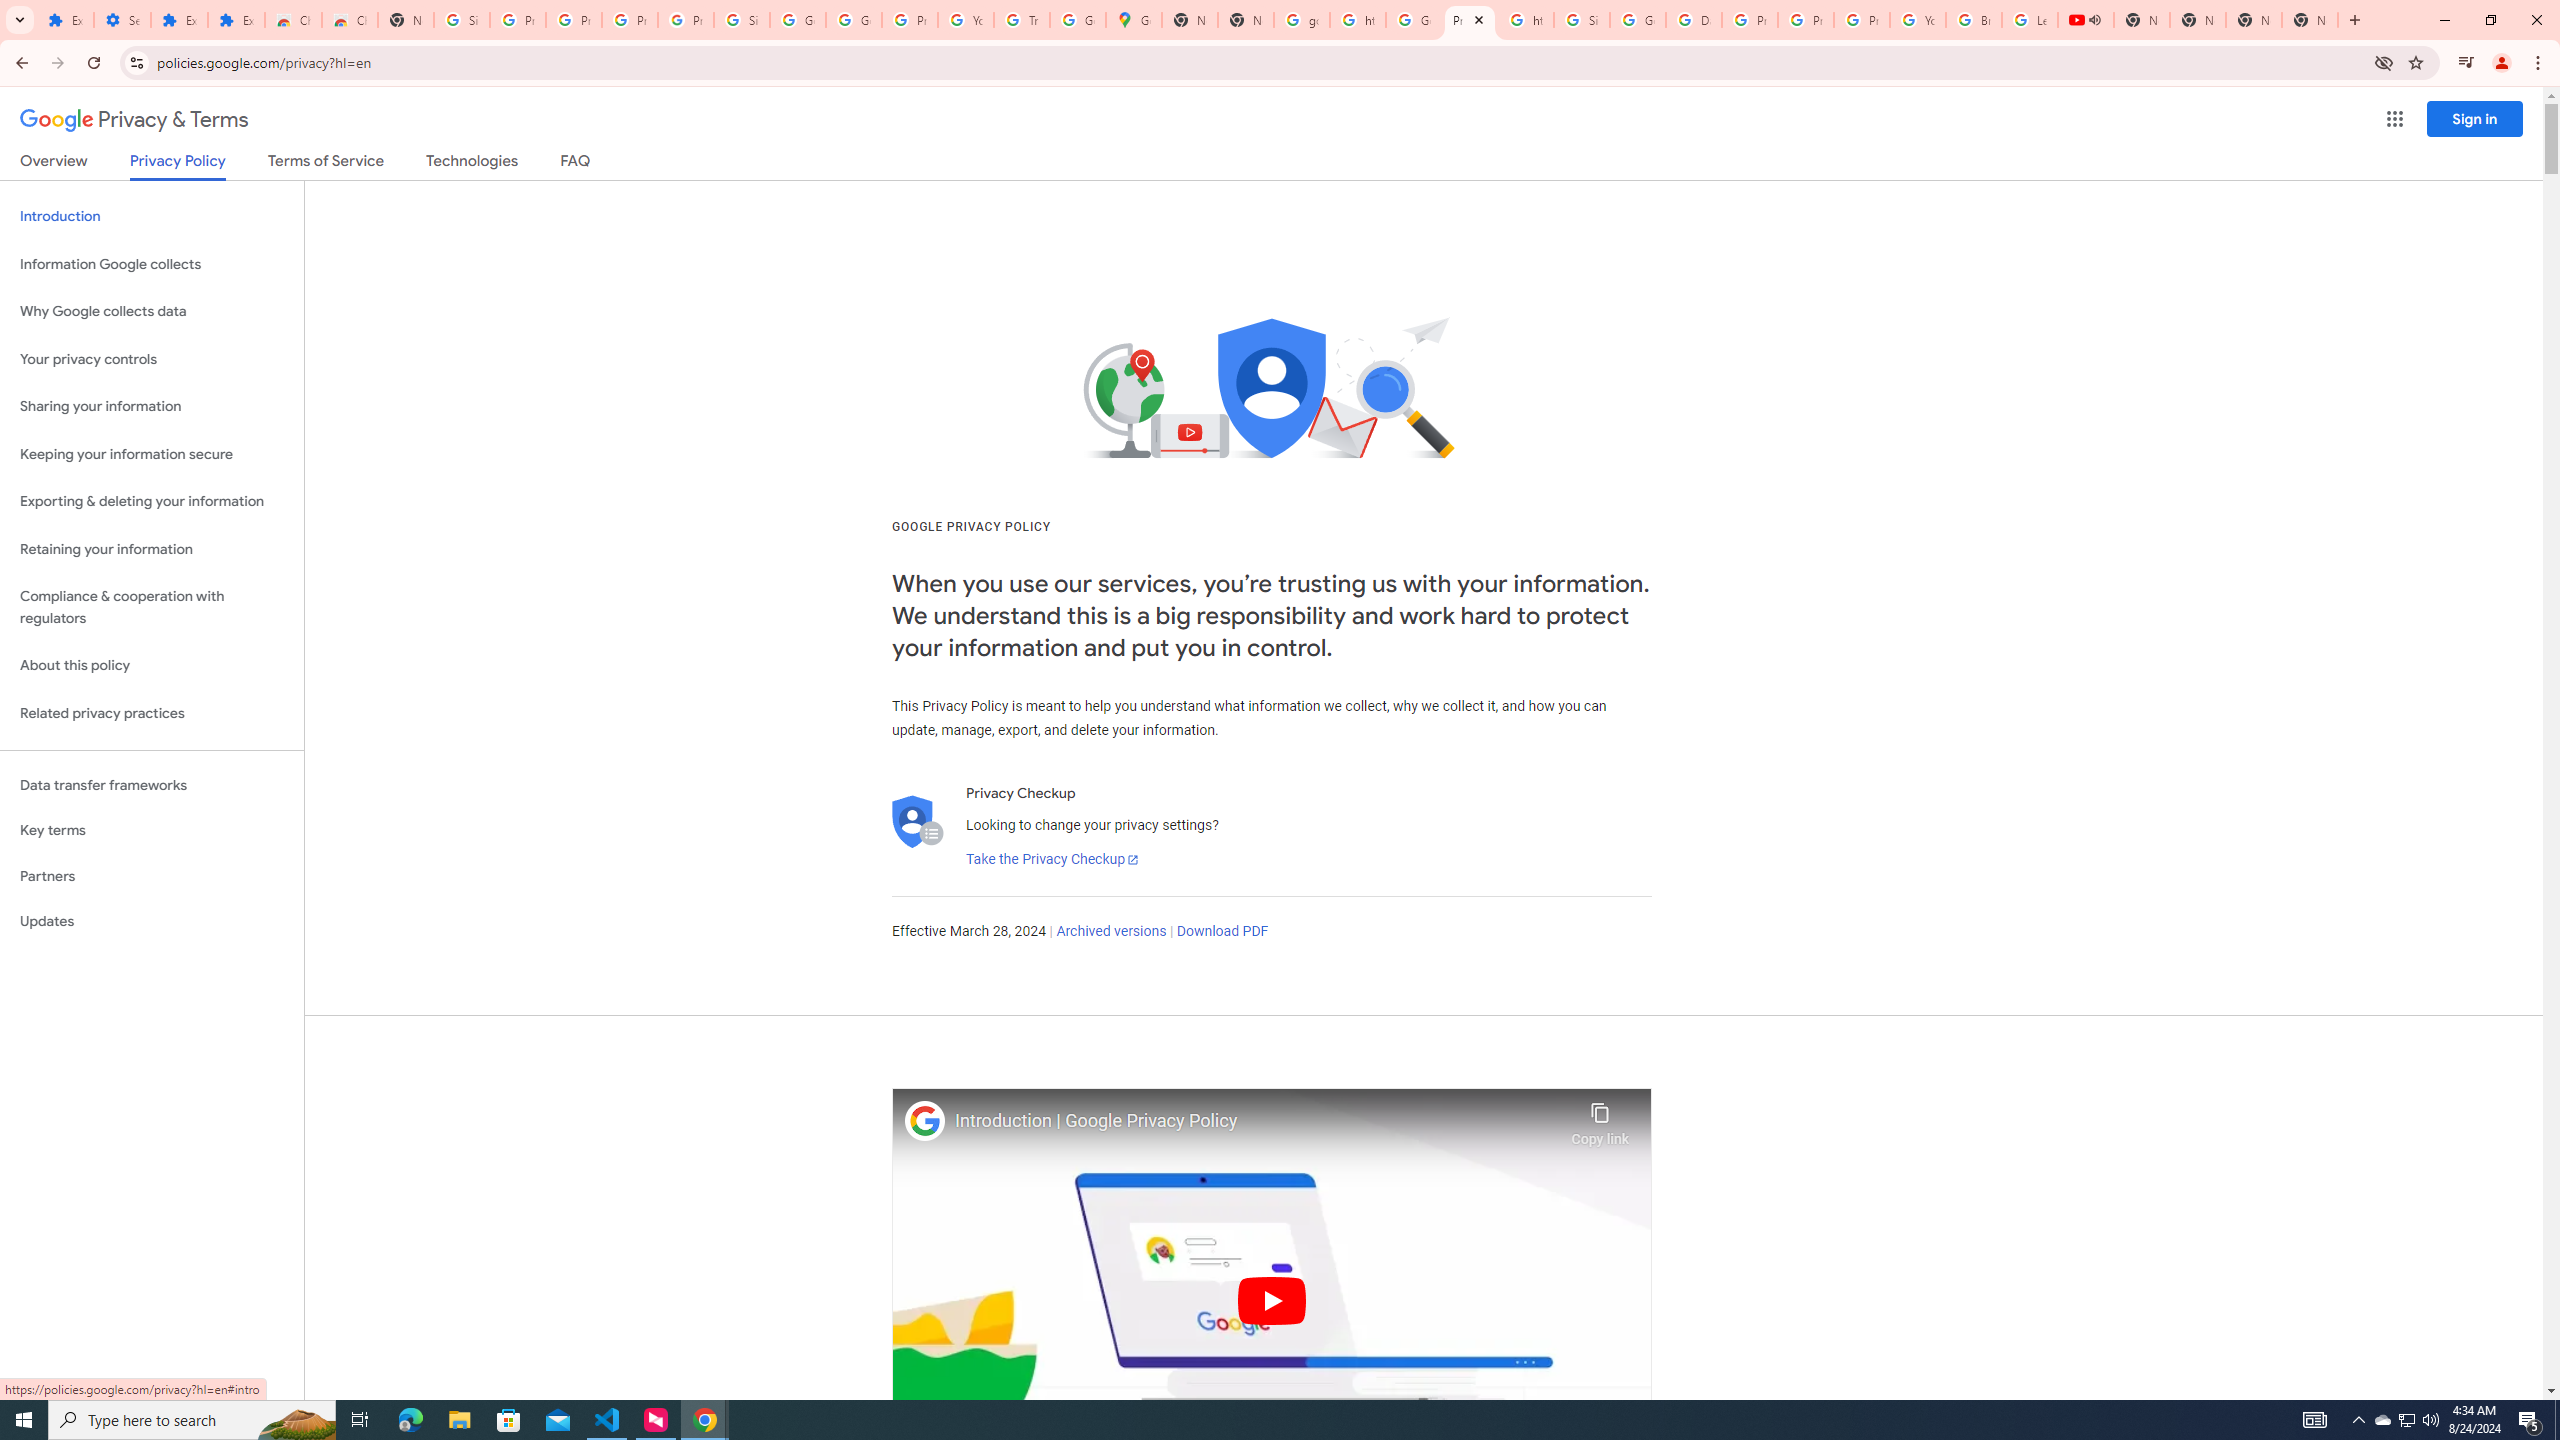 This screenshot has height=1440, width=2560. I want to click on Browse Chrome as a guest - Computer - Google Chrome Help, so click(1974, 20).